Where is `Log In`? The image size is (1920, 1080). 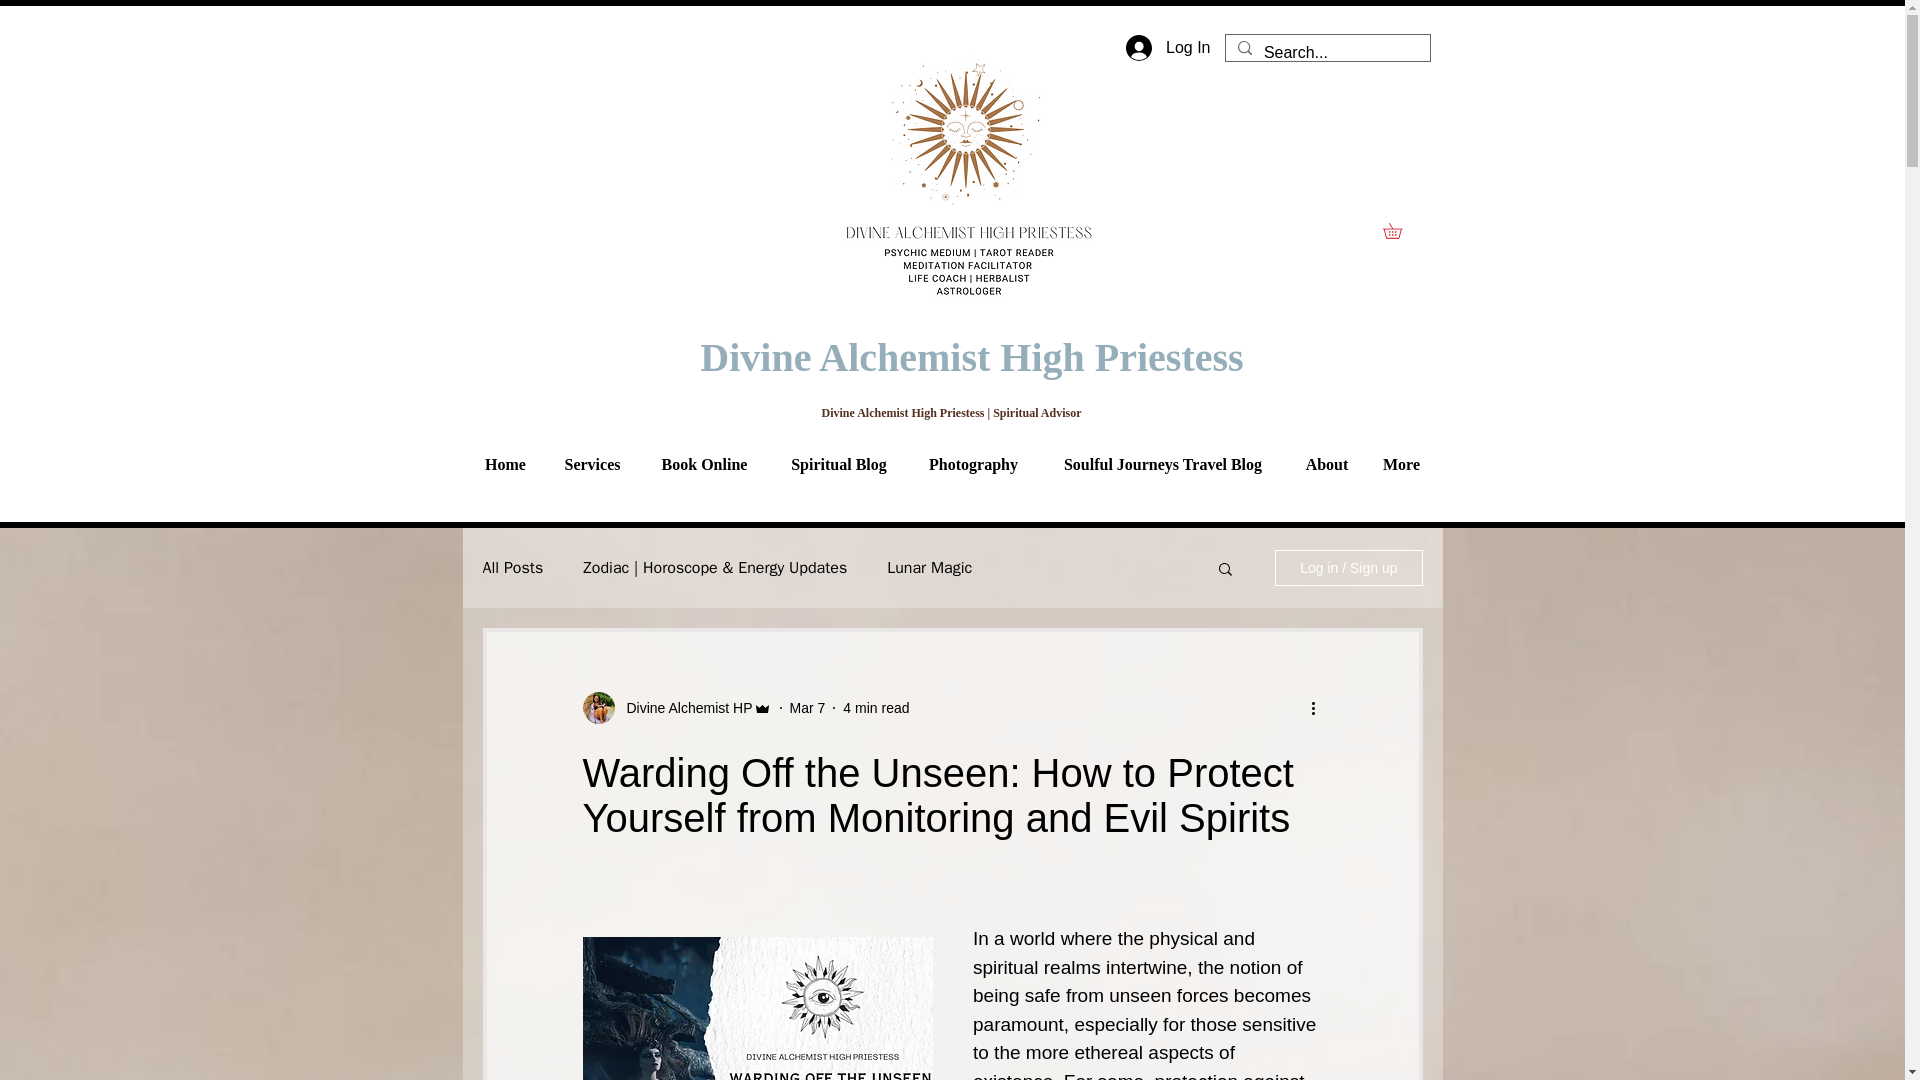
Log In is located at coordinates (1168, 48).